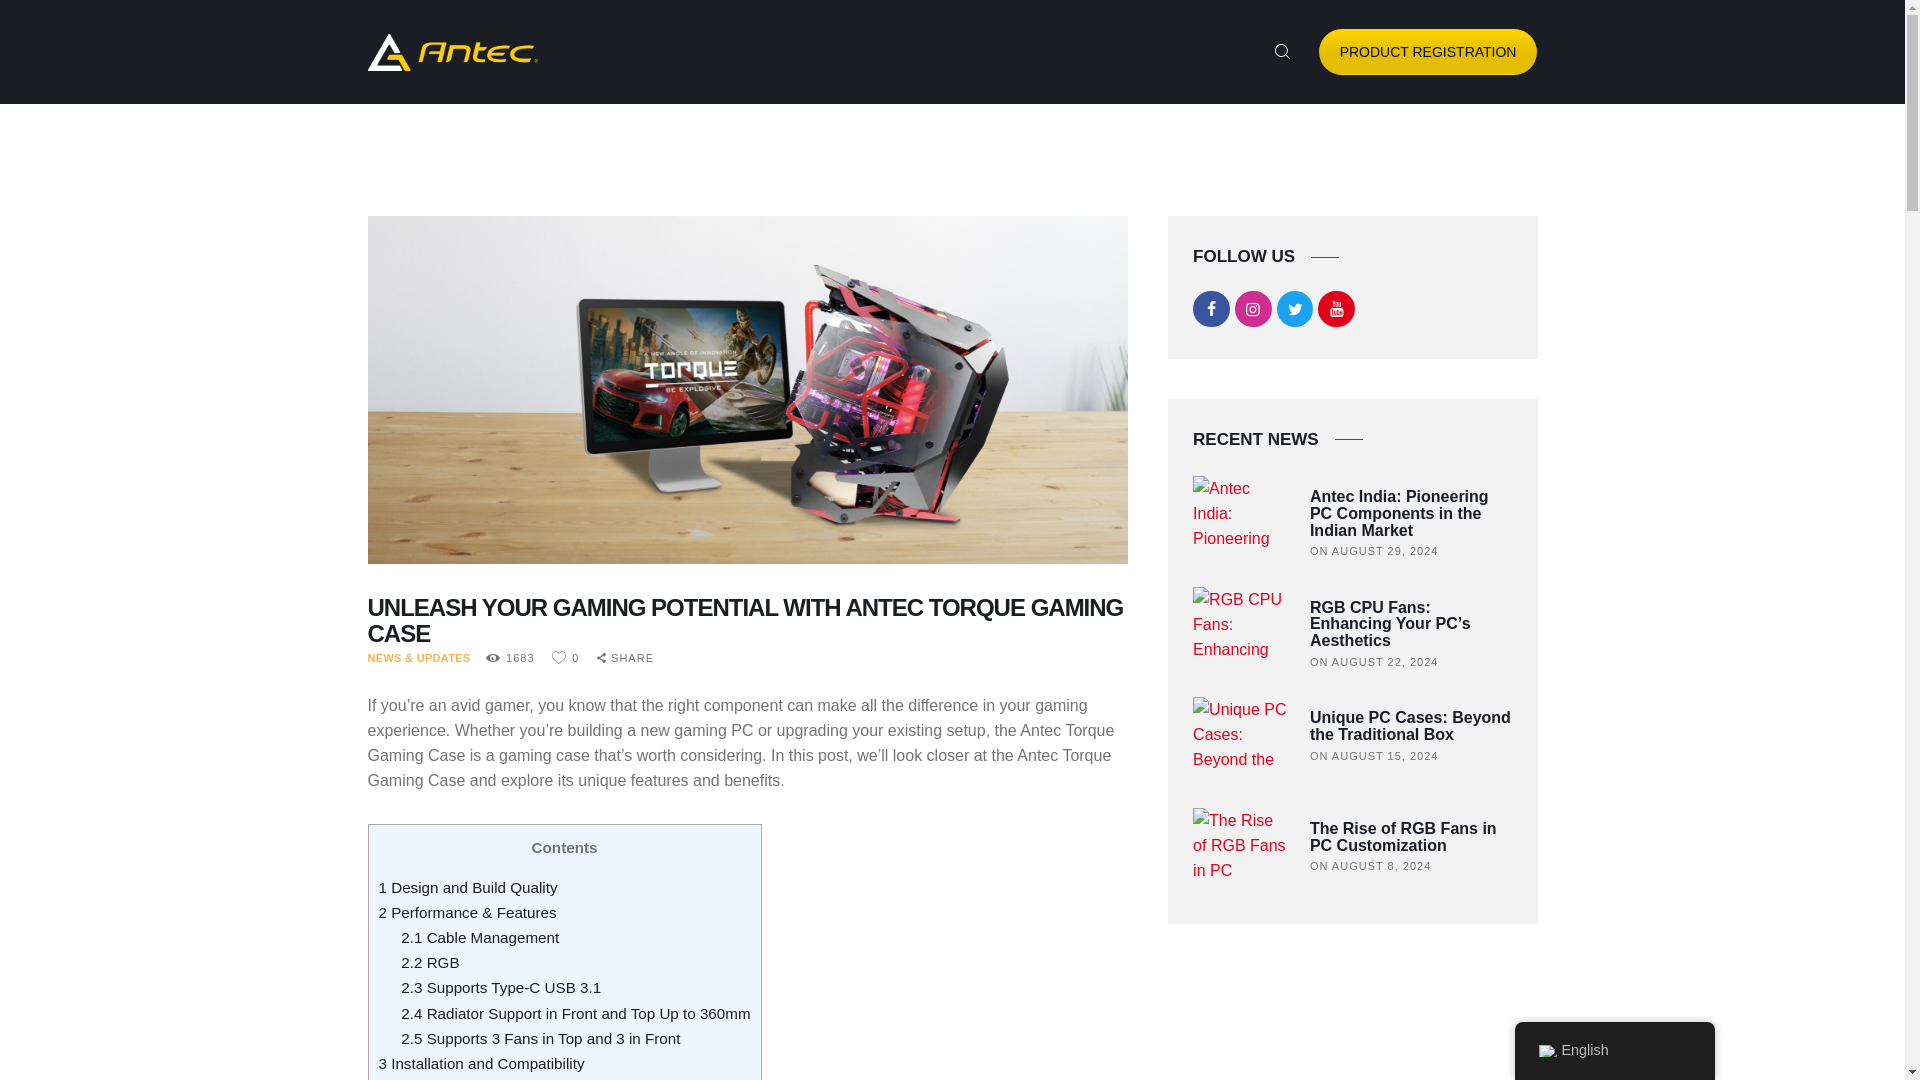 The width and height of the screenshot is (1920, 1080). What do you see at coordinates (1428, 52) in the screenshot?
I see `PRODUCT REGISTRATION` at bounding box center [1428, 52].